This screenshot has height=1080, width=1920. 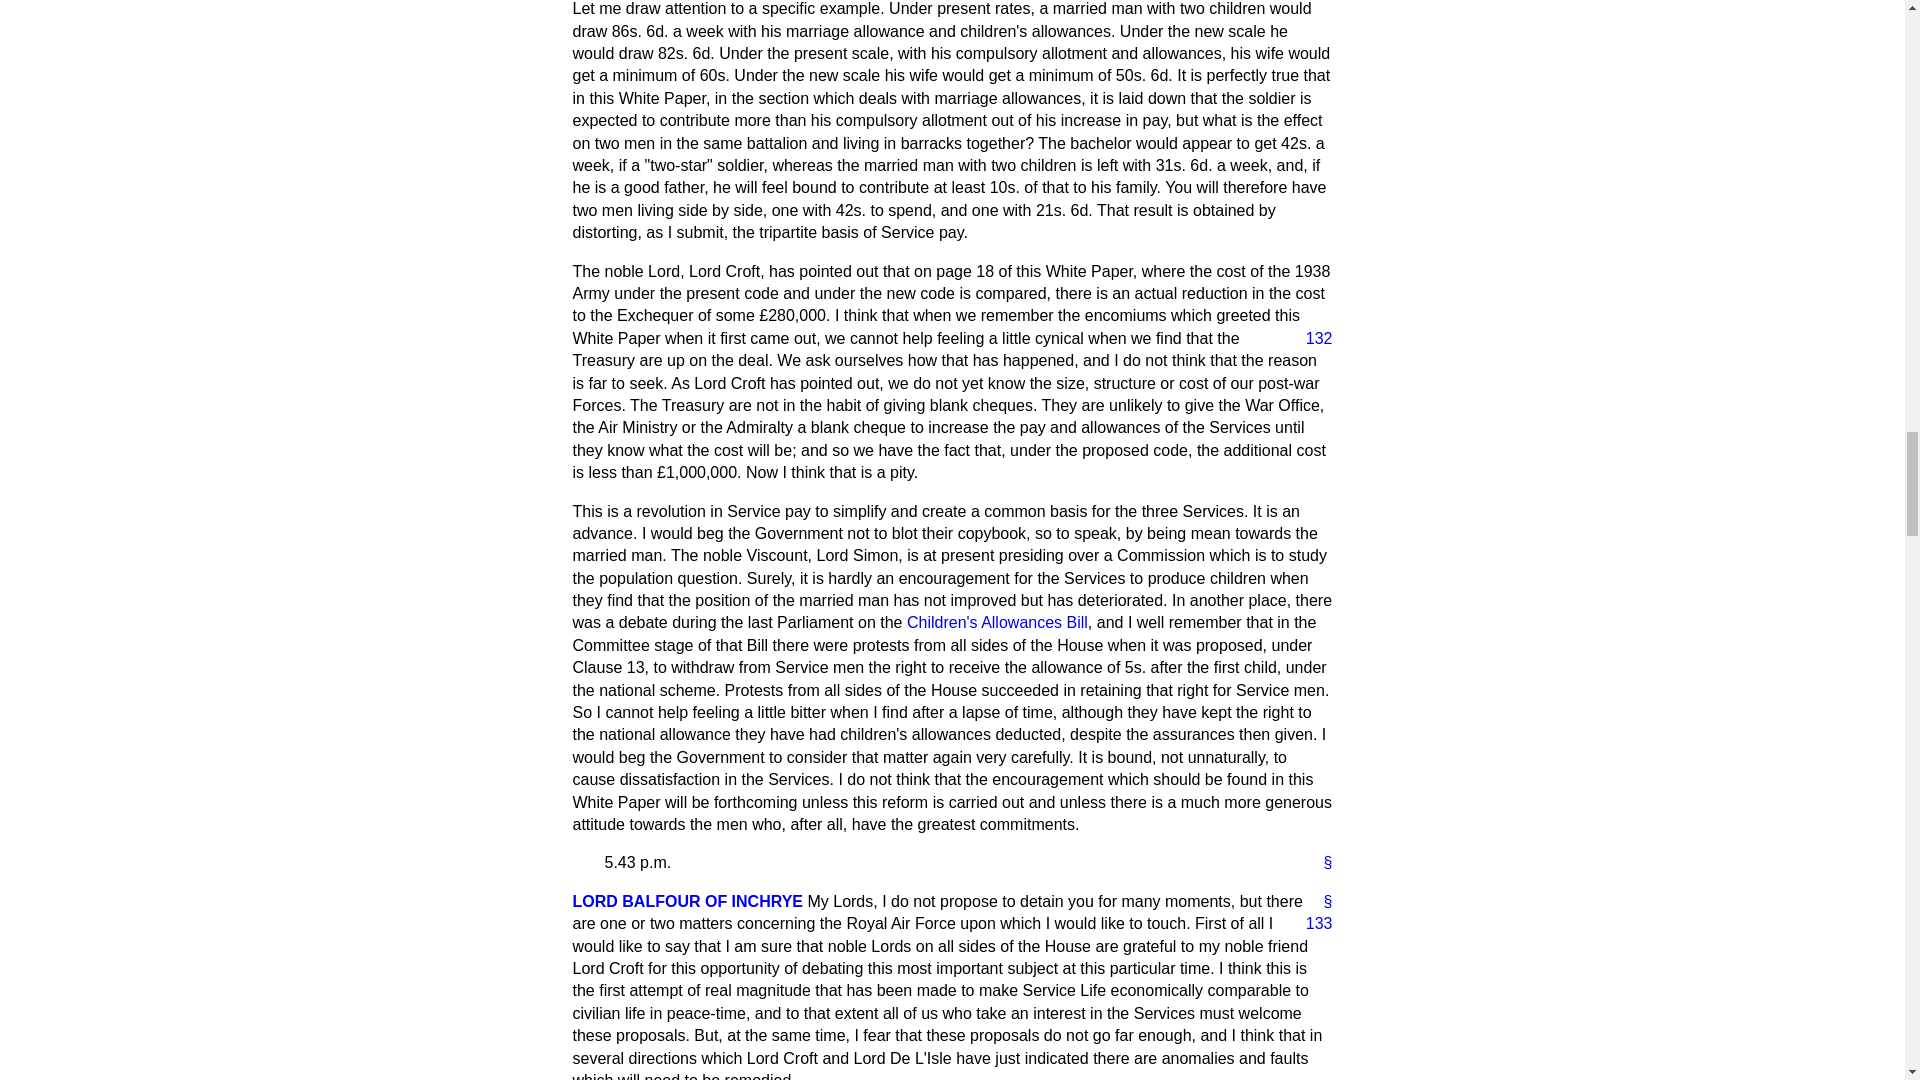 I want to click on LORD BALFOUR OF INCHRYE, so click(x=687, y=902).